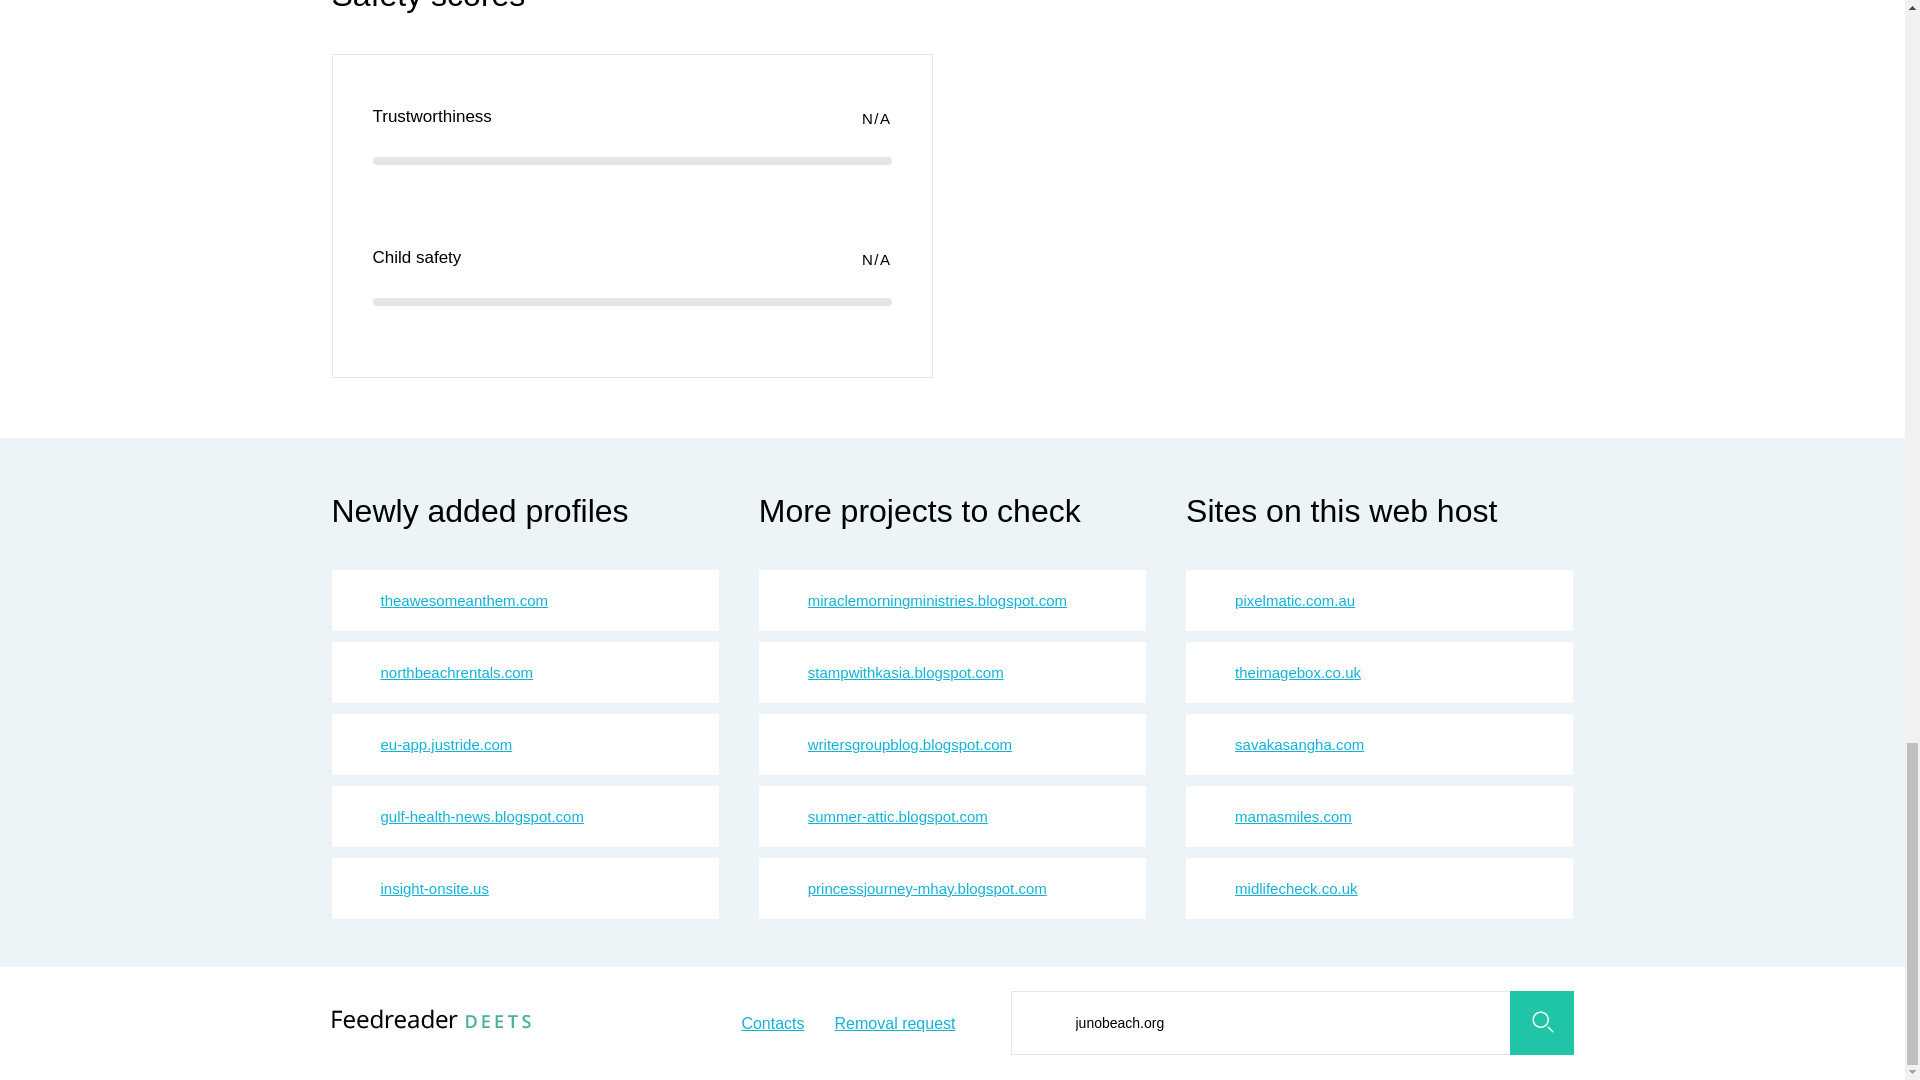  What do you see at coordinates (1290, 1023) in the screenshot?
I see `junobeach.org` at bounding box center [1290, 1023].